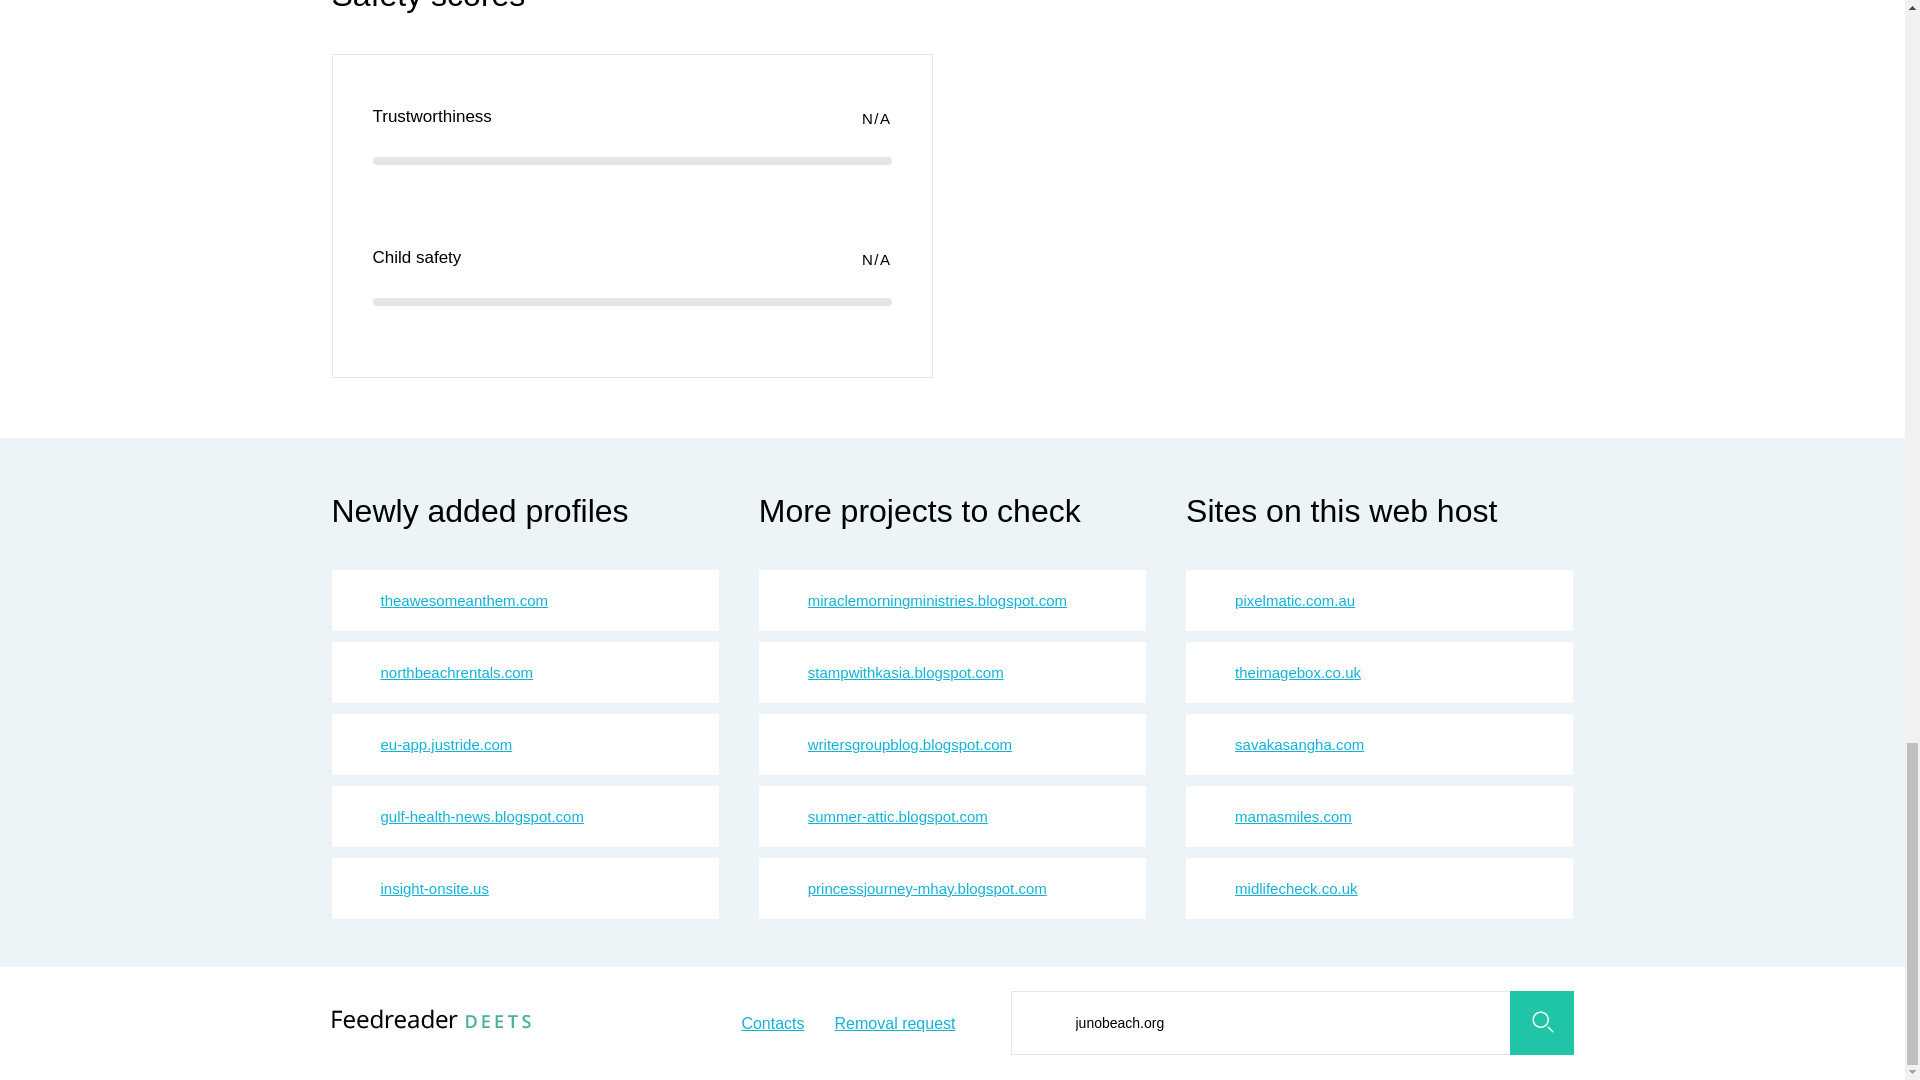  What do you see at coordinates (1290, 1023) in the screenshot?
I see `junobeach.org` at bounding box center [1290, 1023].